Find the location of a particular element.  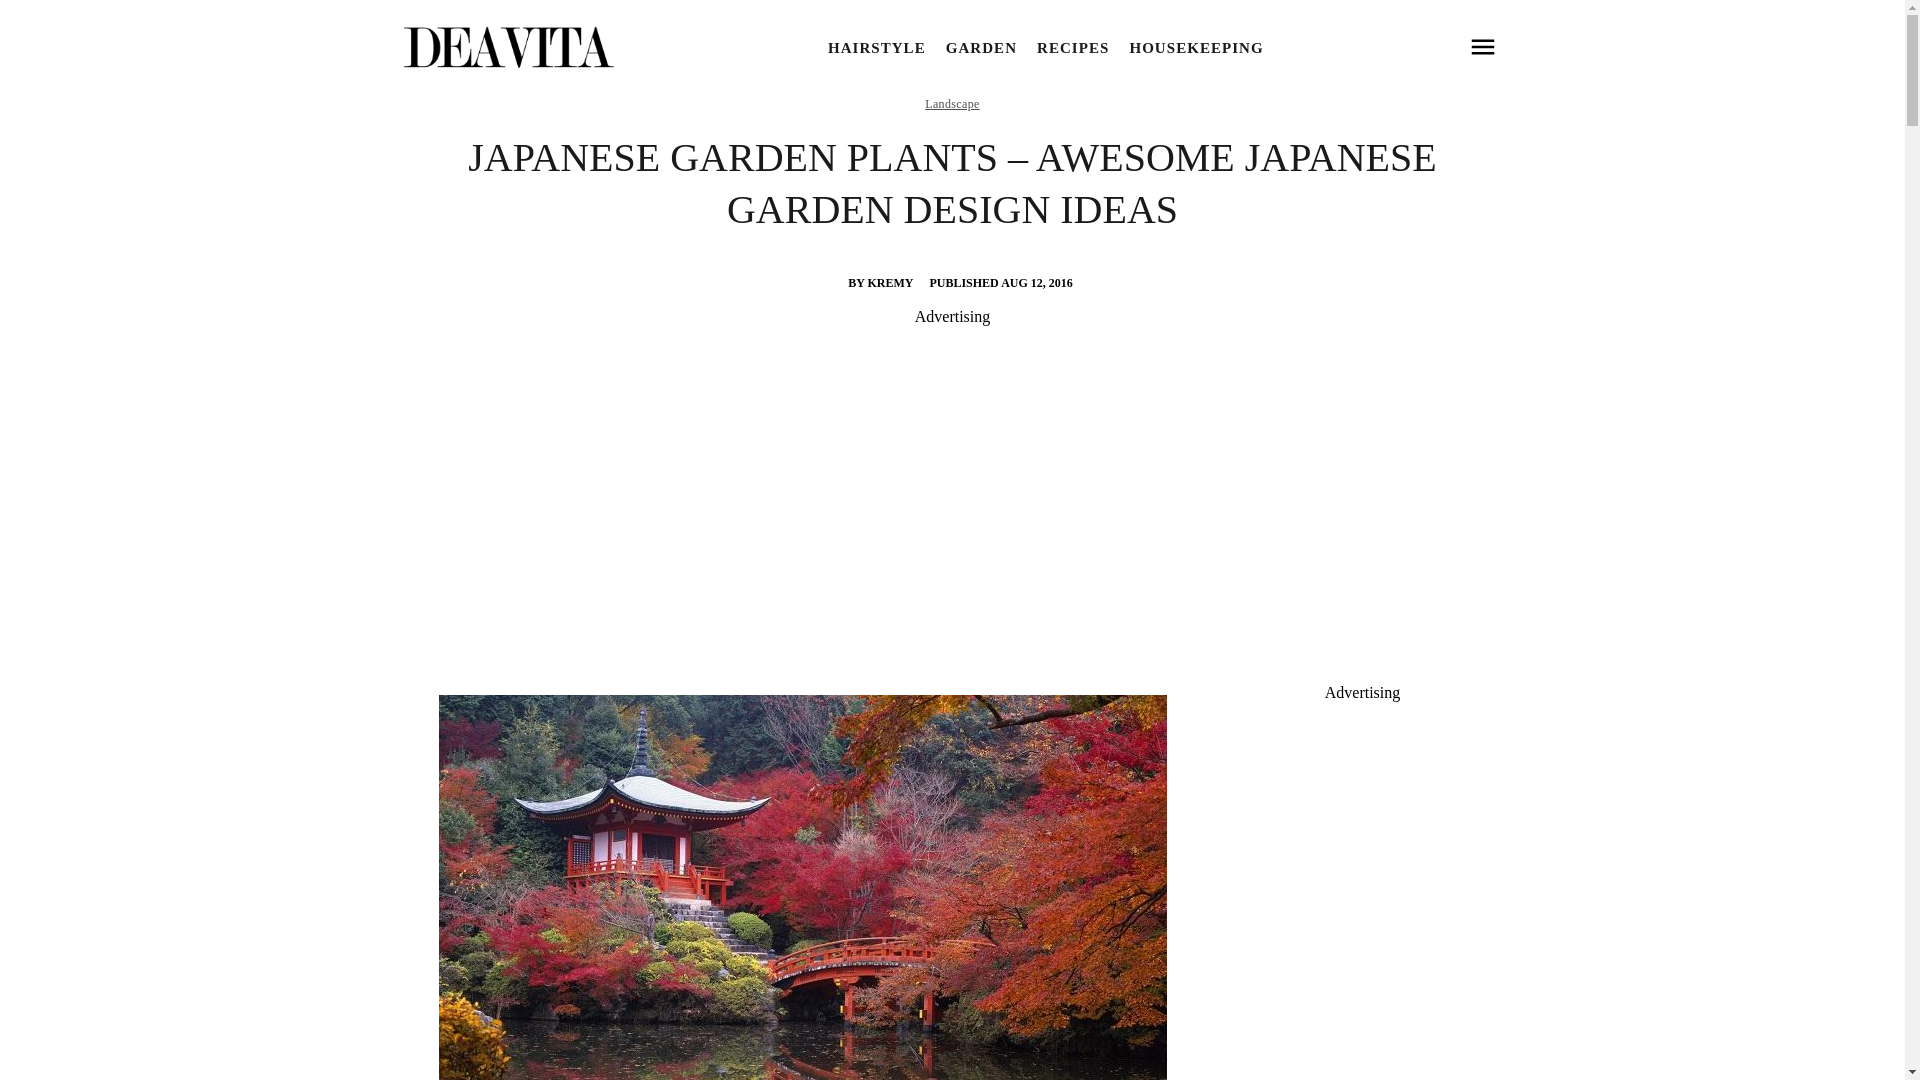

HOUSEKEEPING is located at coordinates (1196, 48).